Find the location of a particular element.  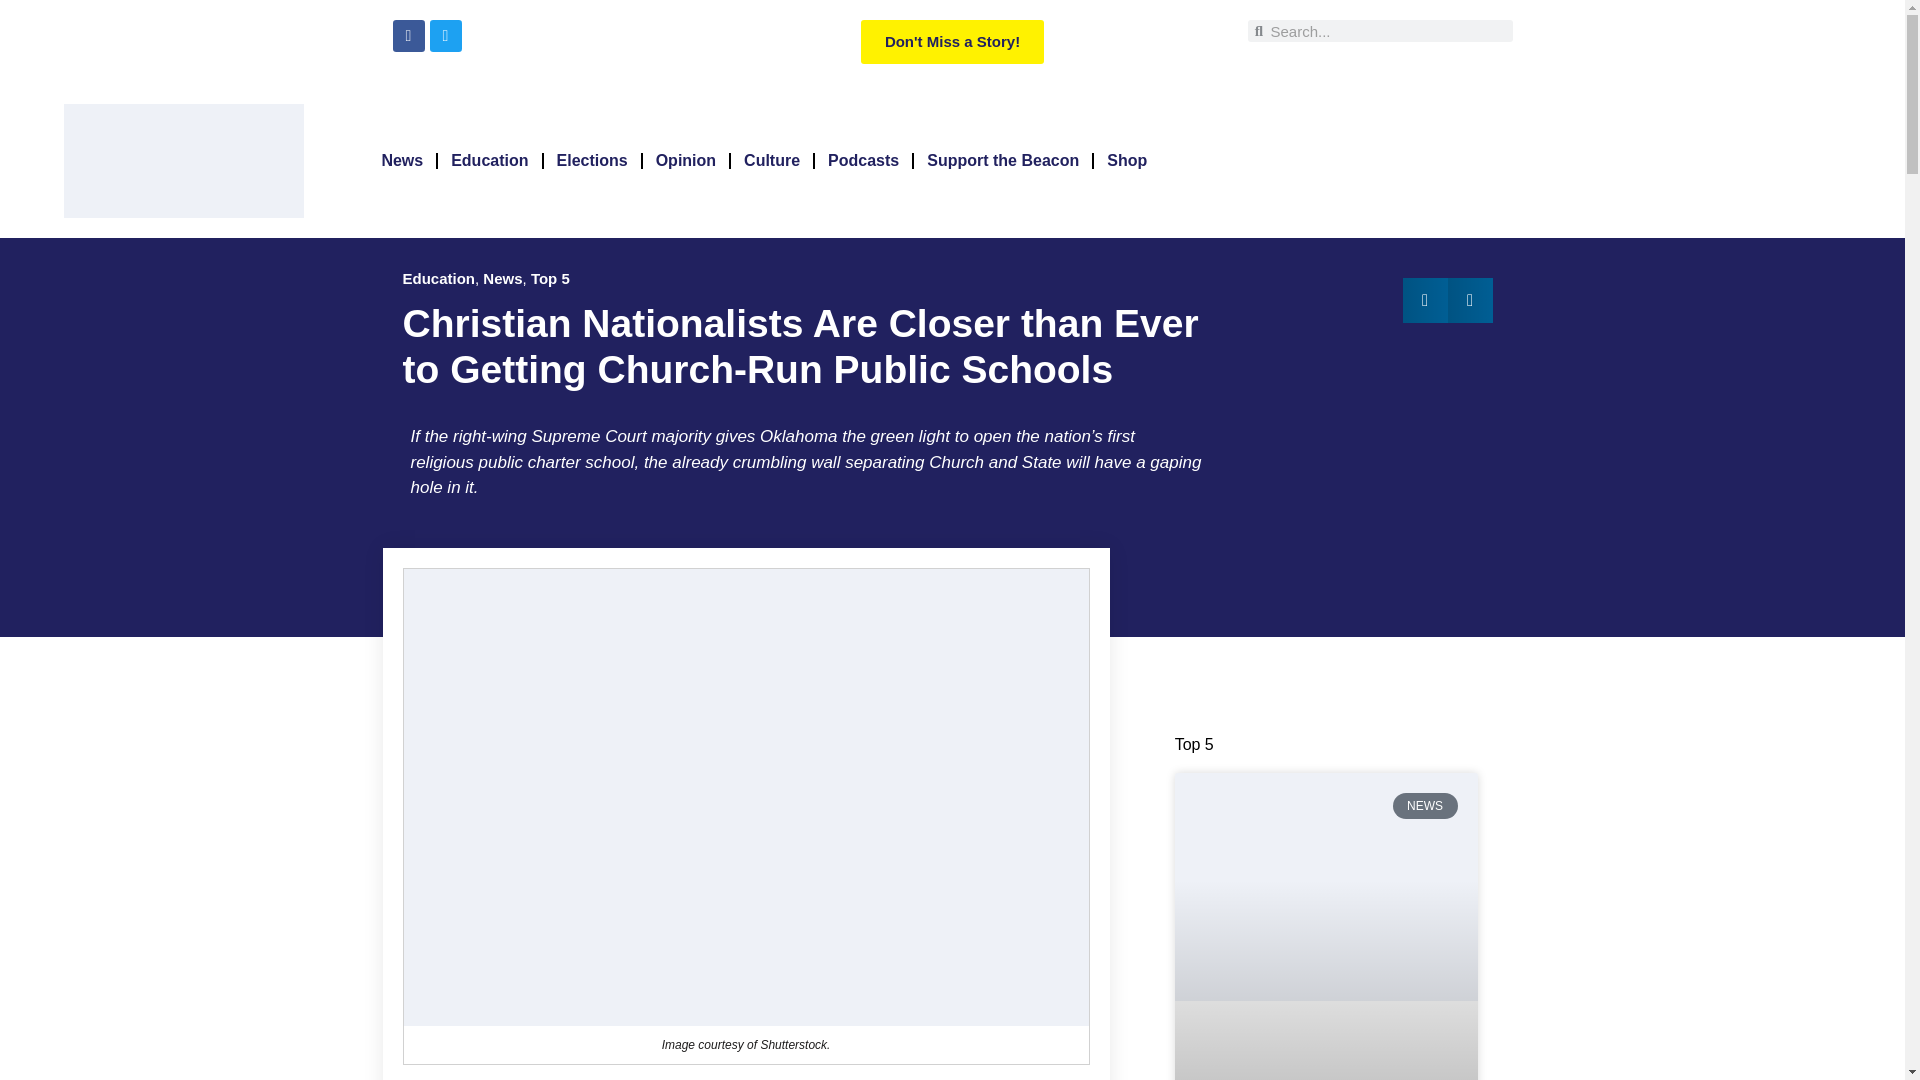

News is located at coordinates (502, 278).